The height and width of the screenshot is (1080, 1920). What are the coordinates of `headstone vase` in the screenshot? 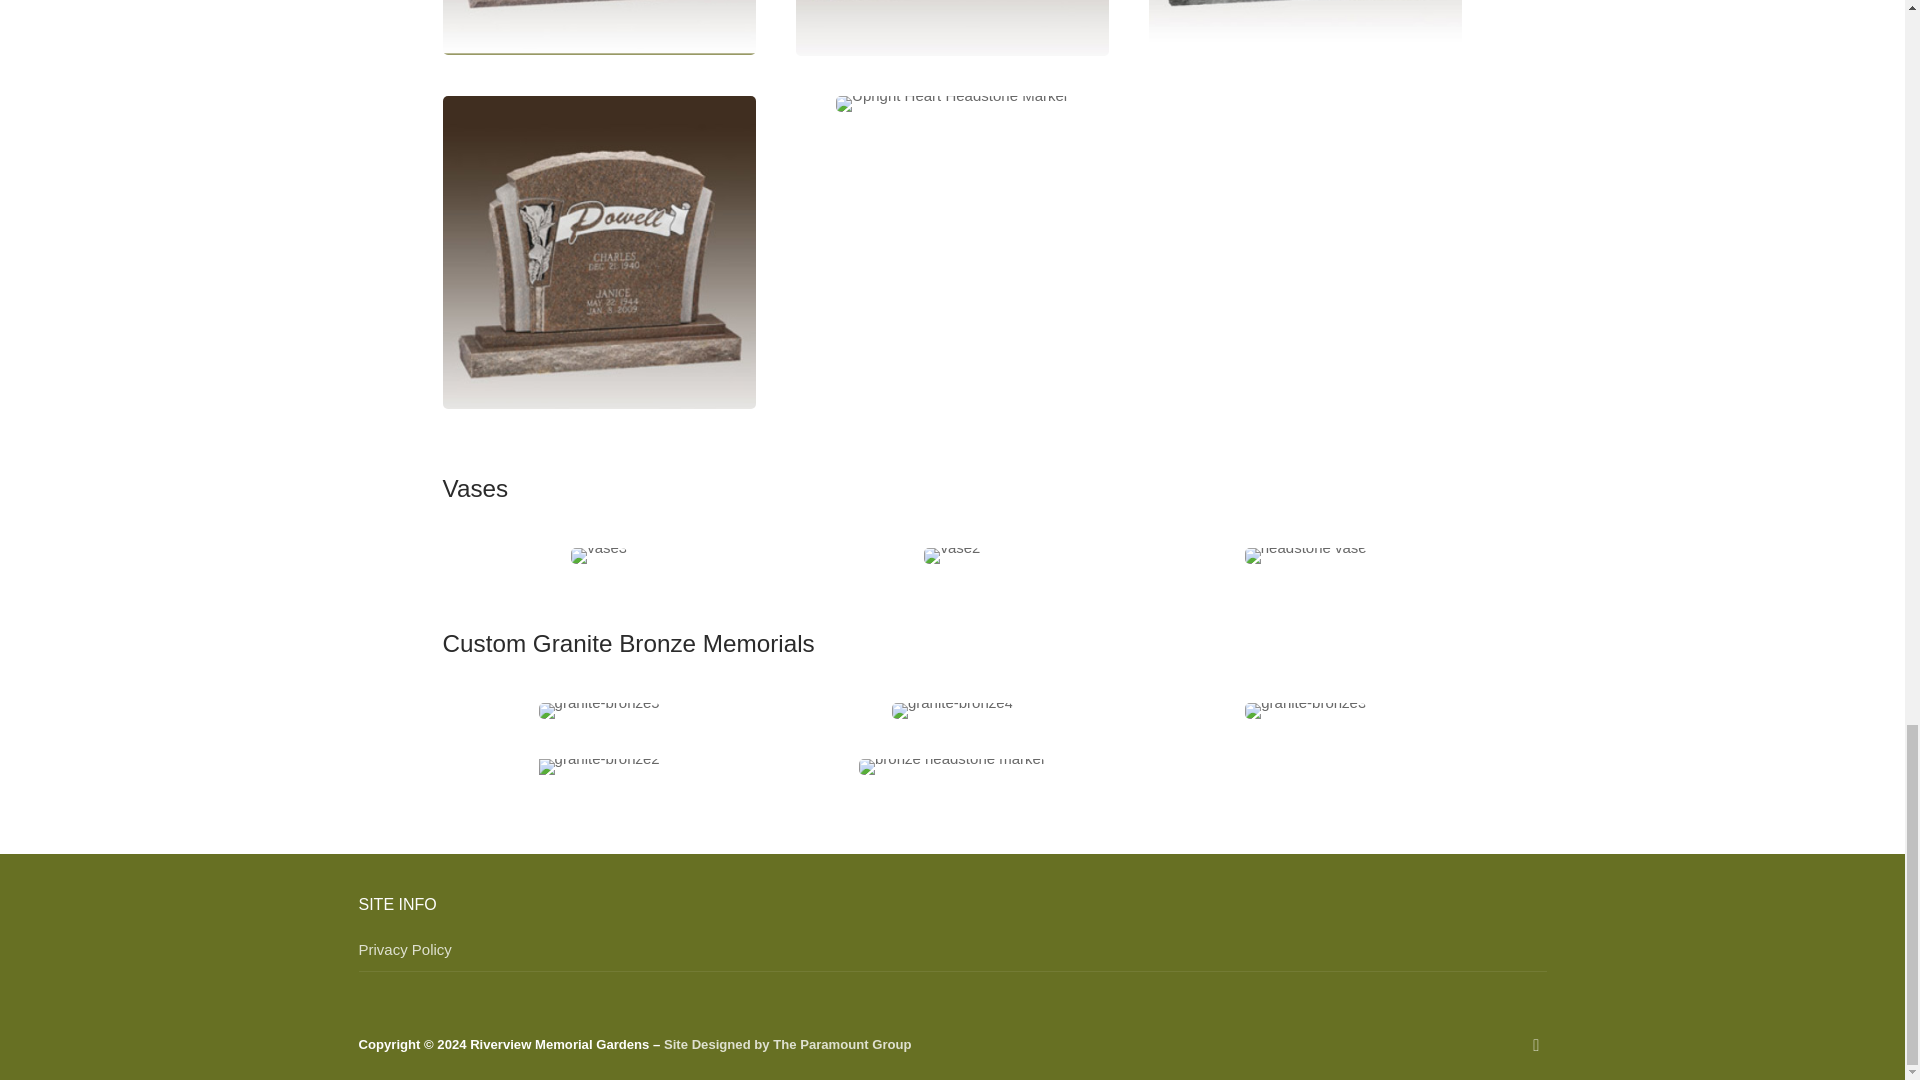 It's located at (1306, 555).